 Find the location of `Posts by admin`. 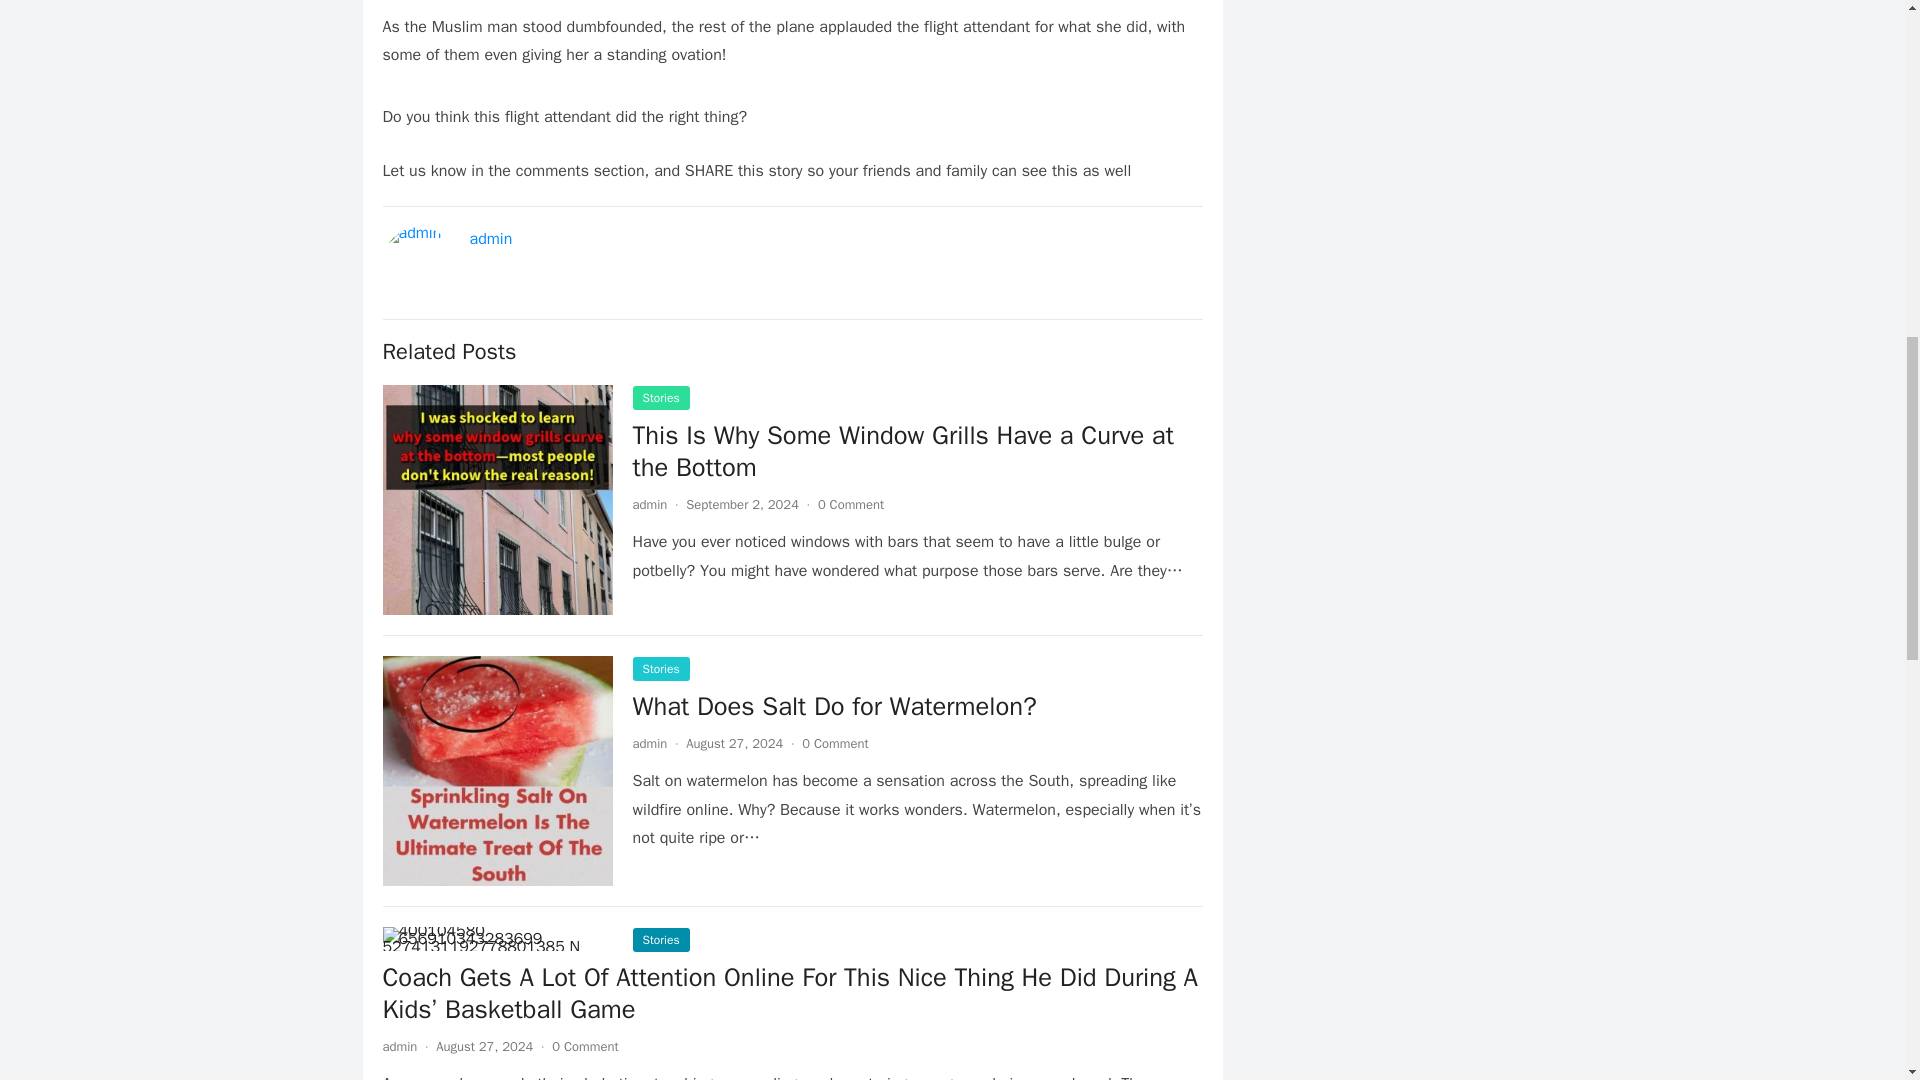

Posts by admin is located at coordinates (648, 504).